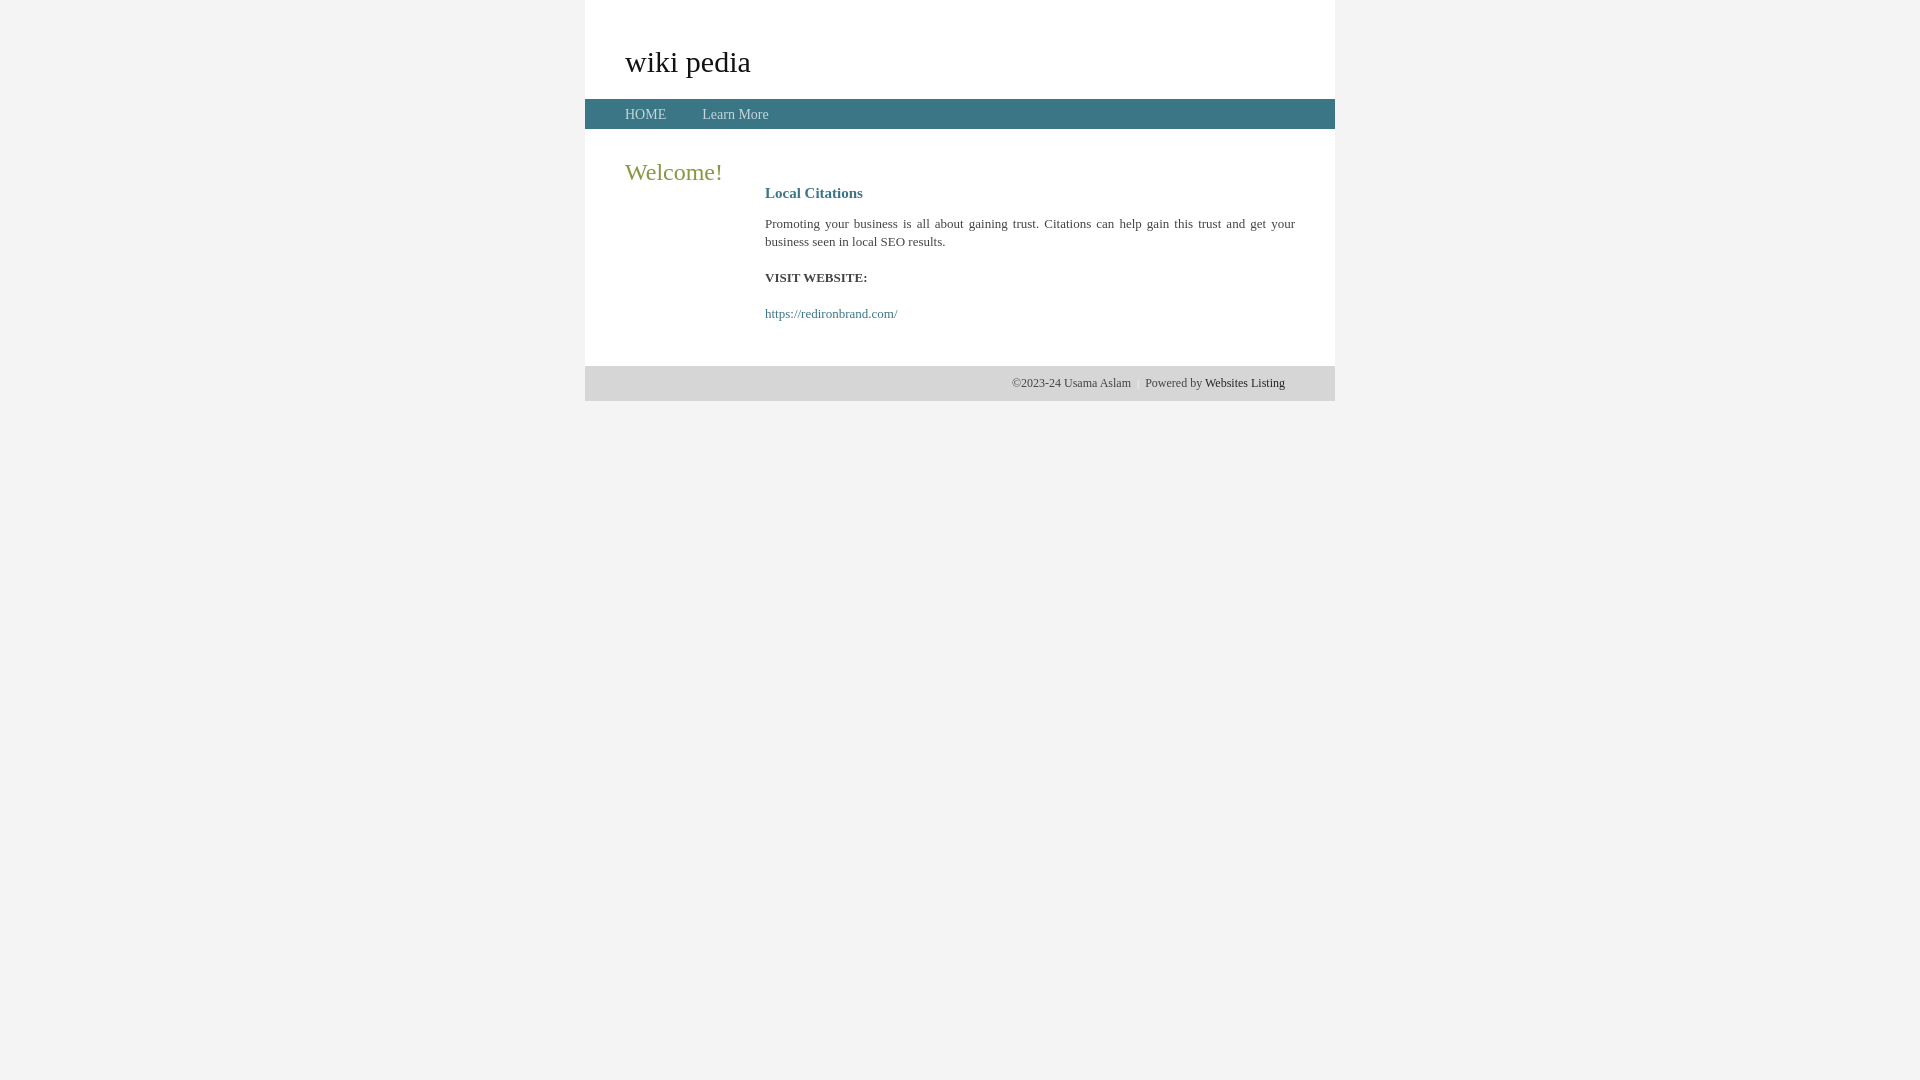 The image size is (1920, 1080). I want to click on Learn More, so click(735, 114).